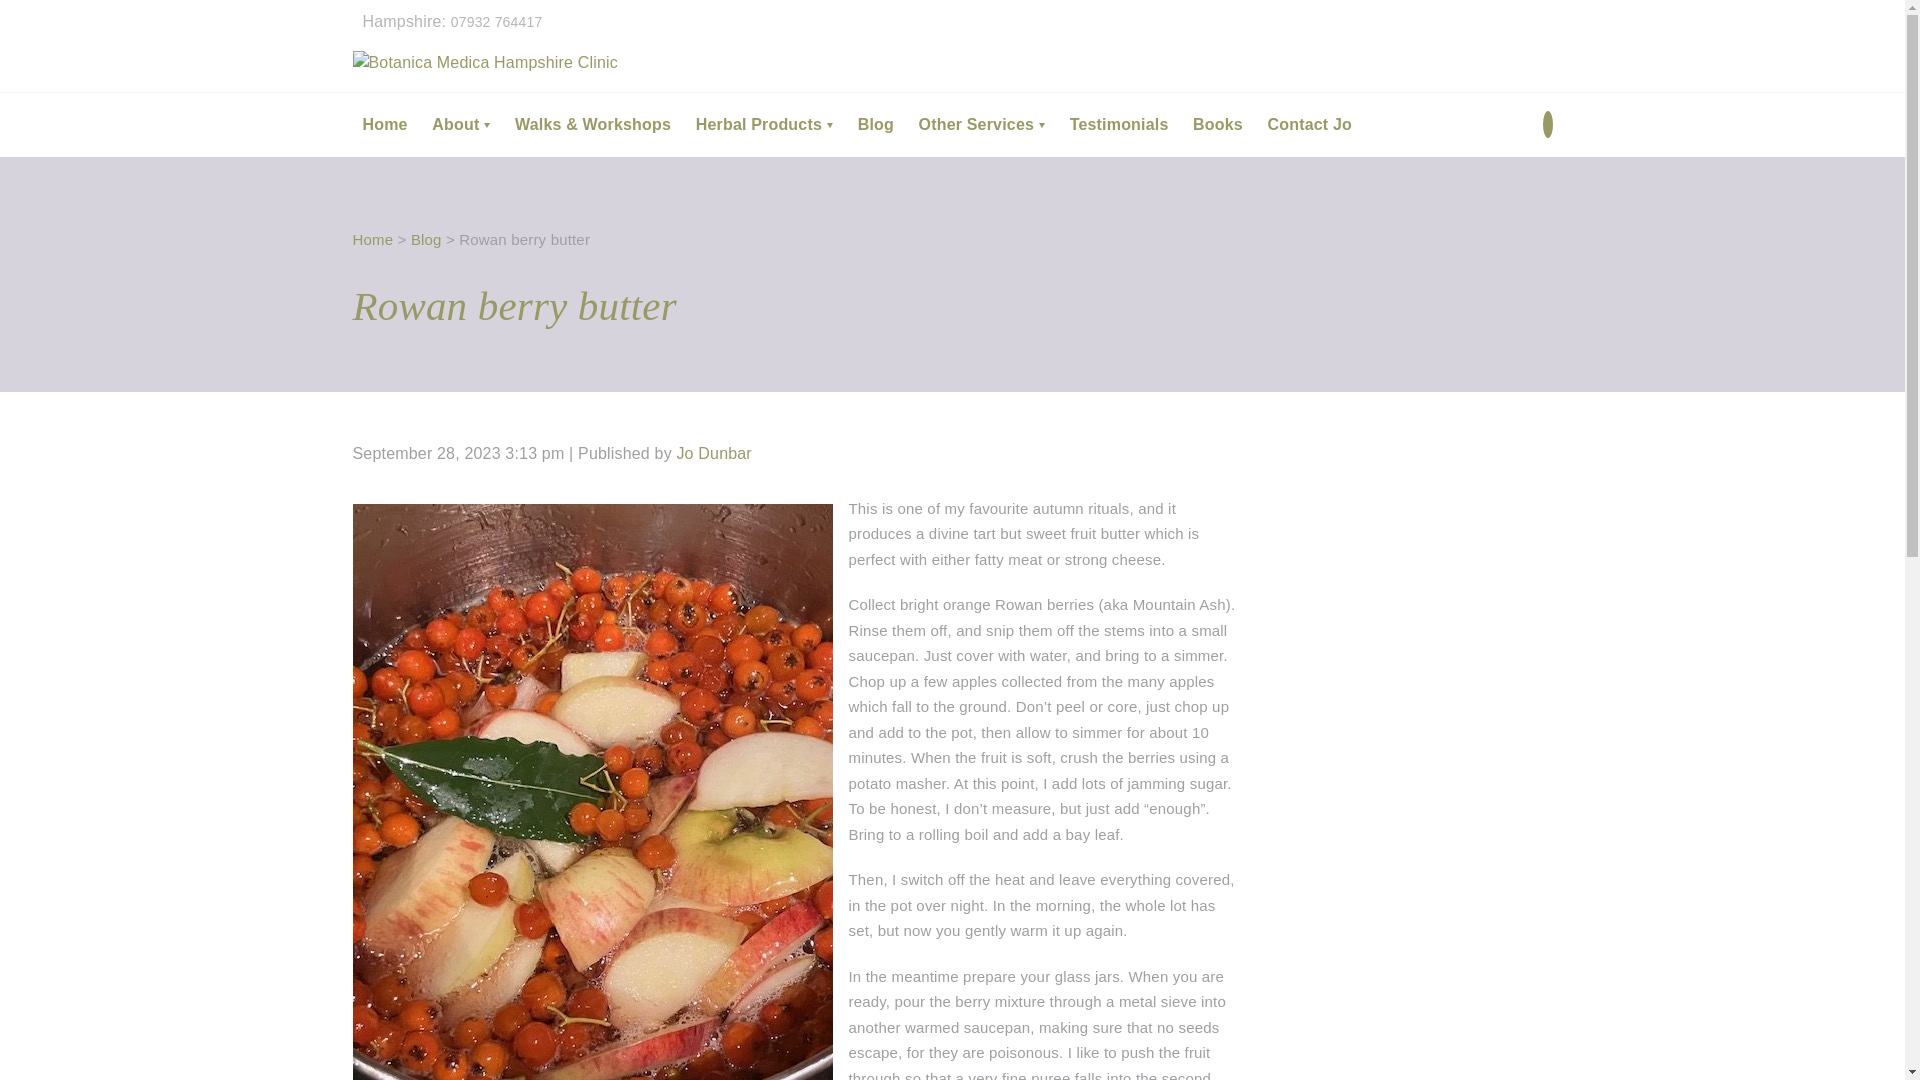 The height and width of the screenshot is (1080, 1920). Describe the element at coordinates (1309, 123) in the screenshot. I see `Contact Jo` at that location.